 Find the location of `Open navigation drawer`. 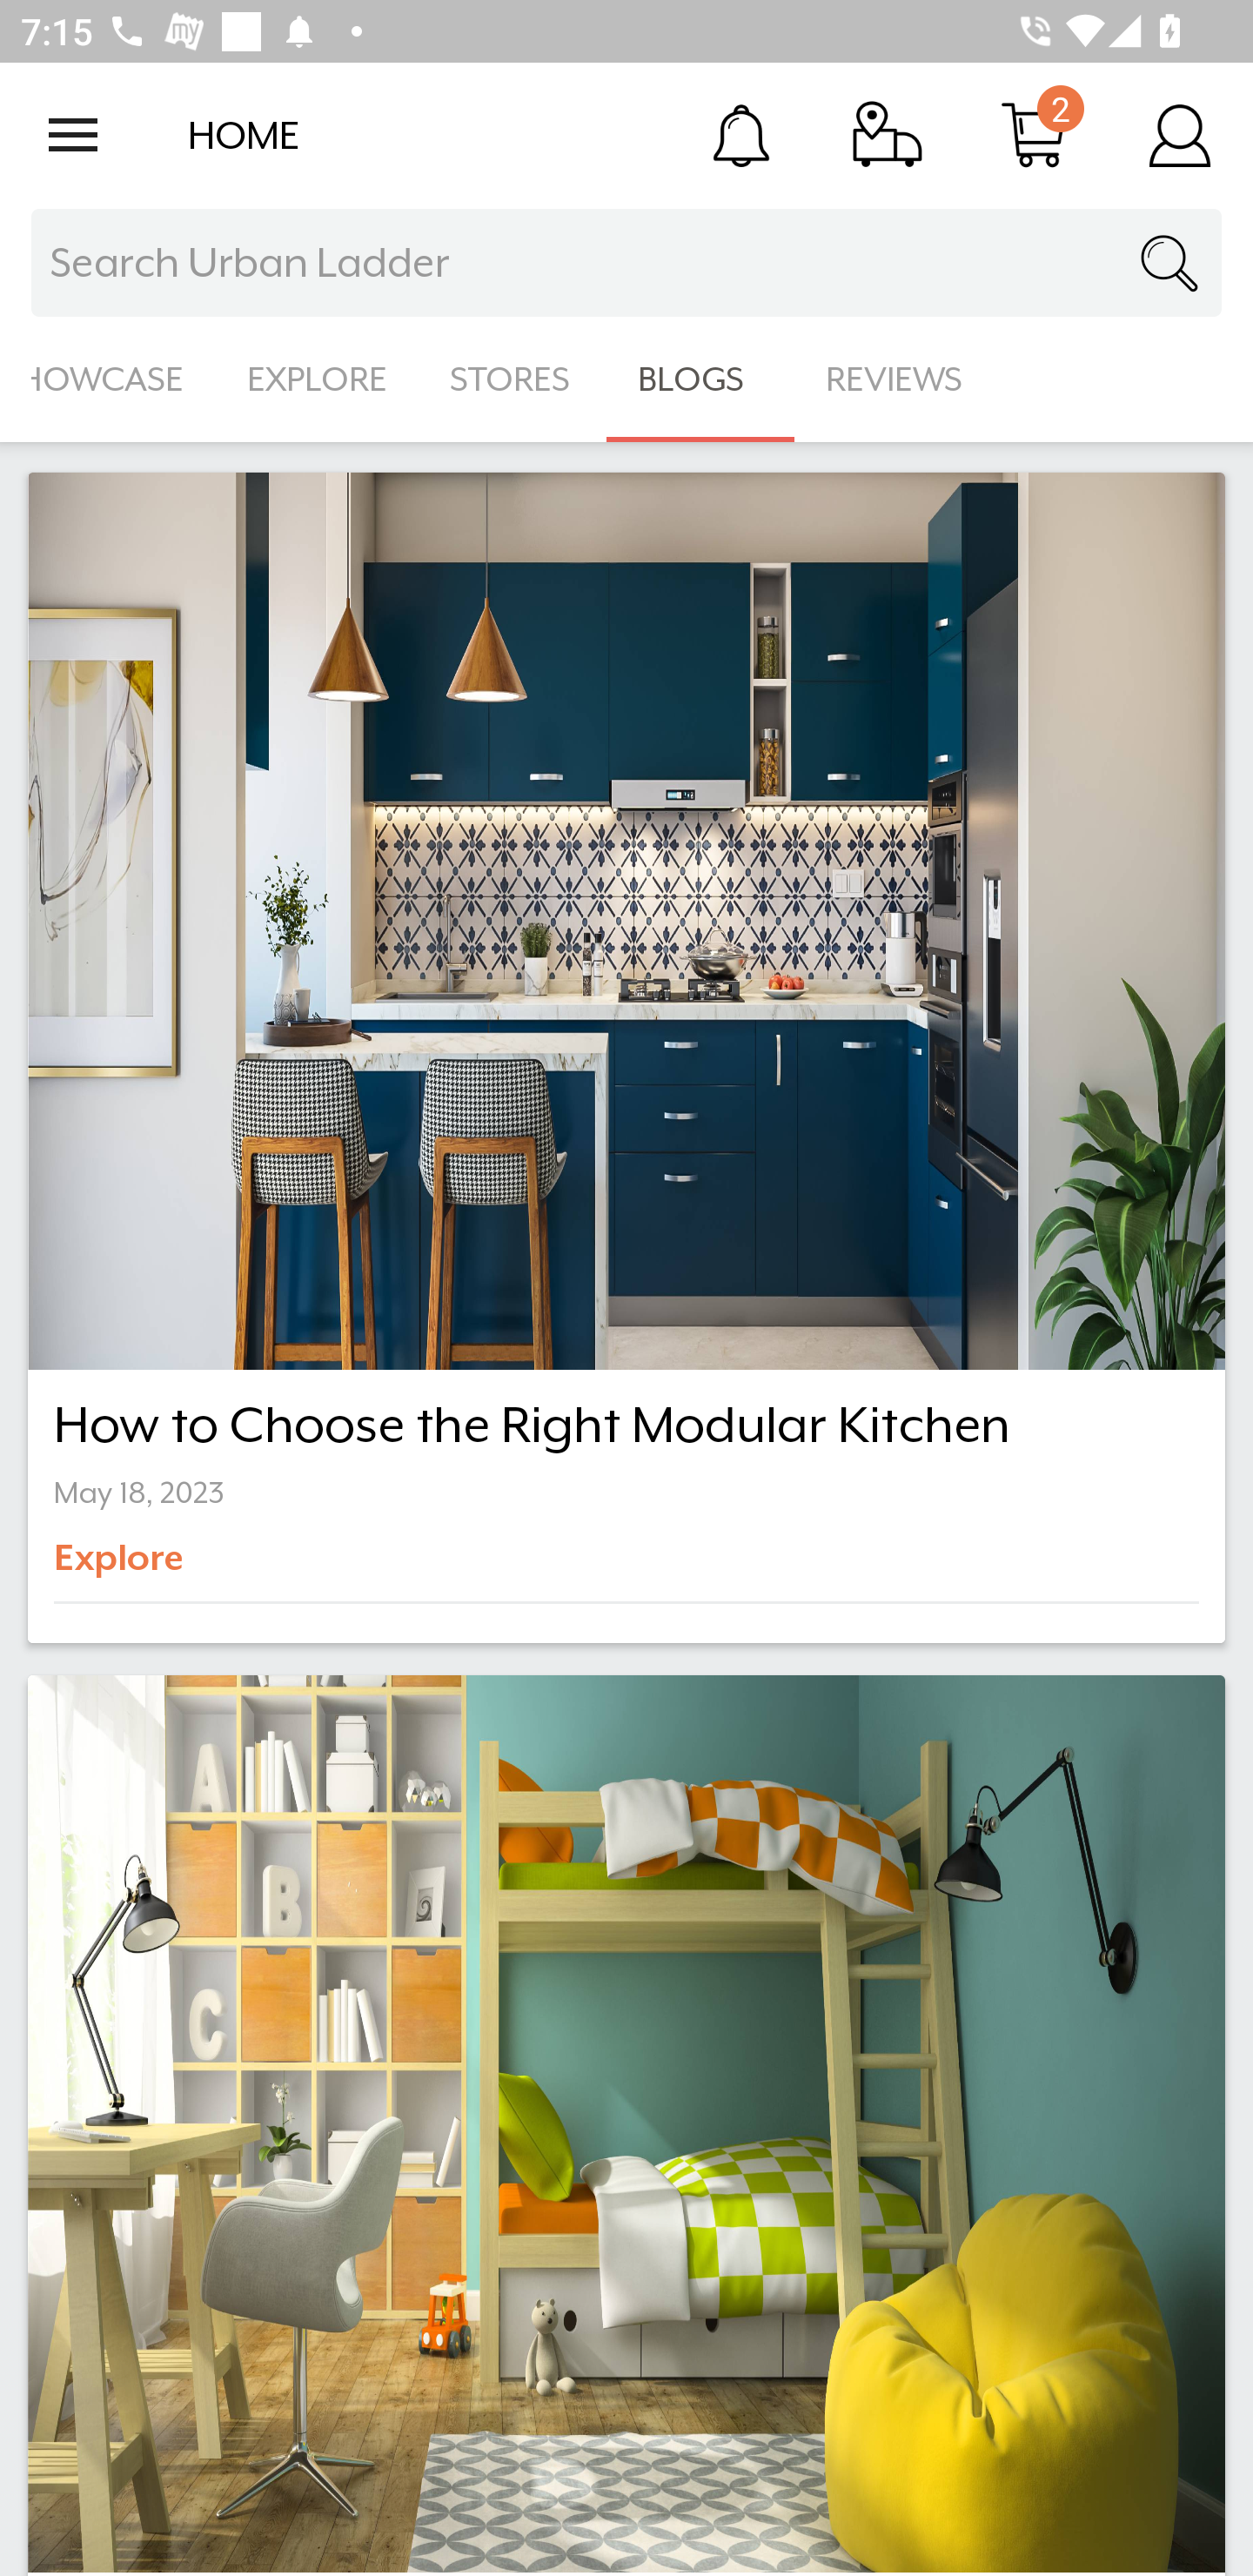

Open navigation drawer is located at coordinates (73, 135).